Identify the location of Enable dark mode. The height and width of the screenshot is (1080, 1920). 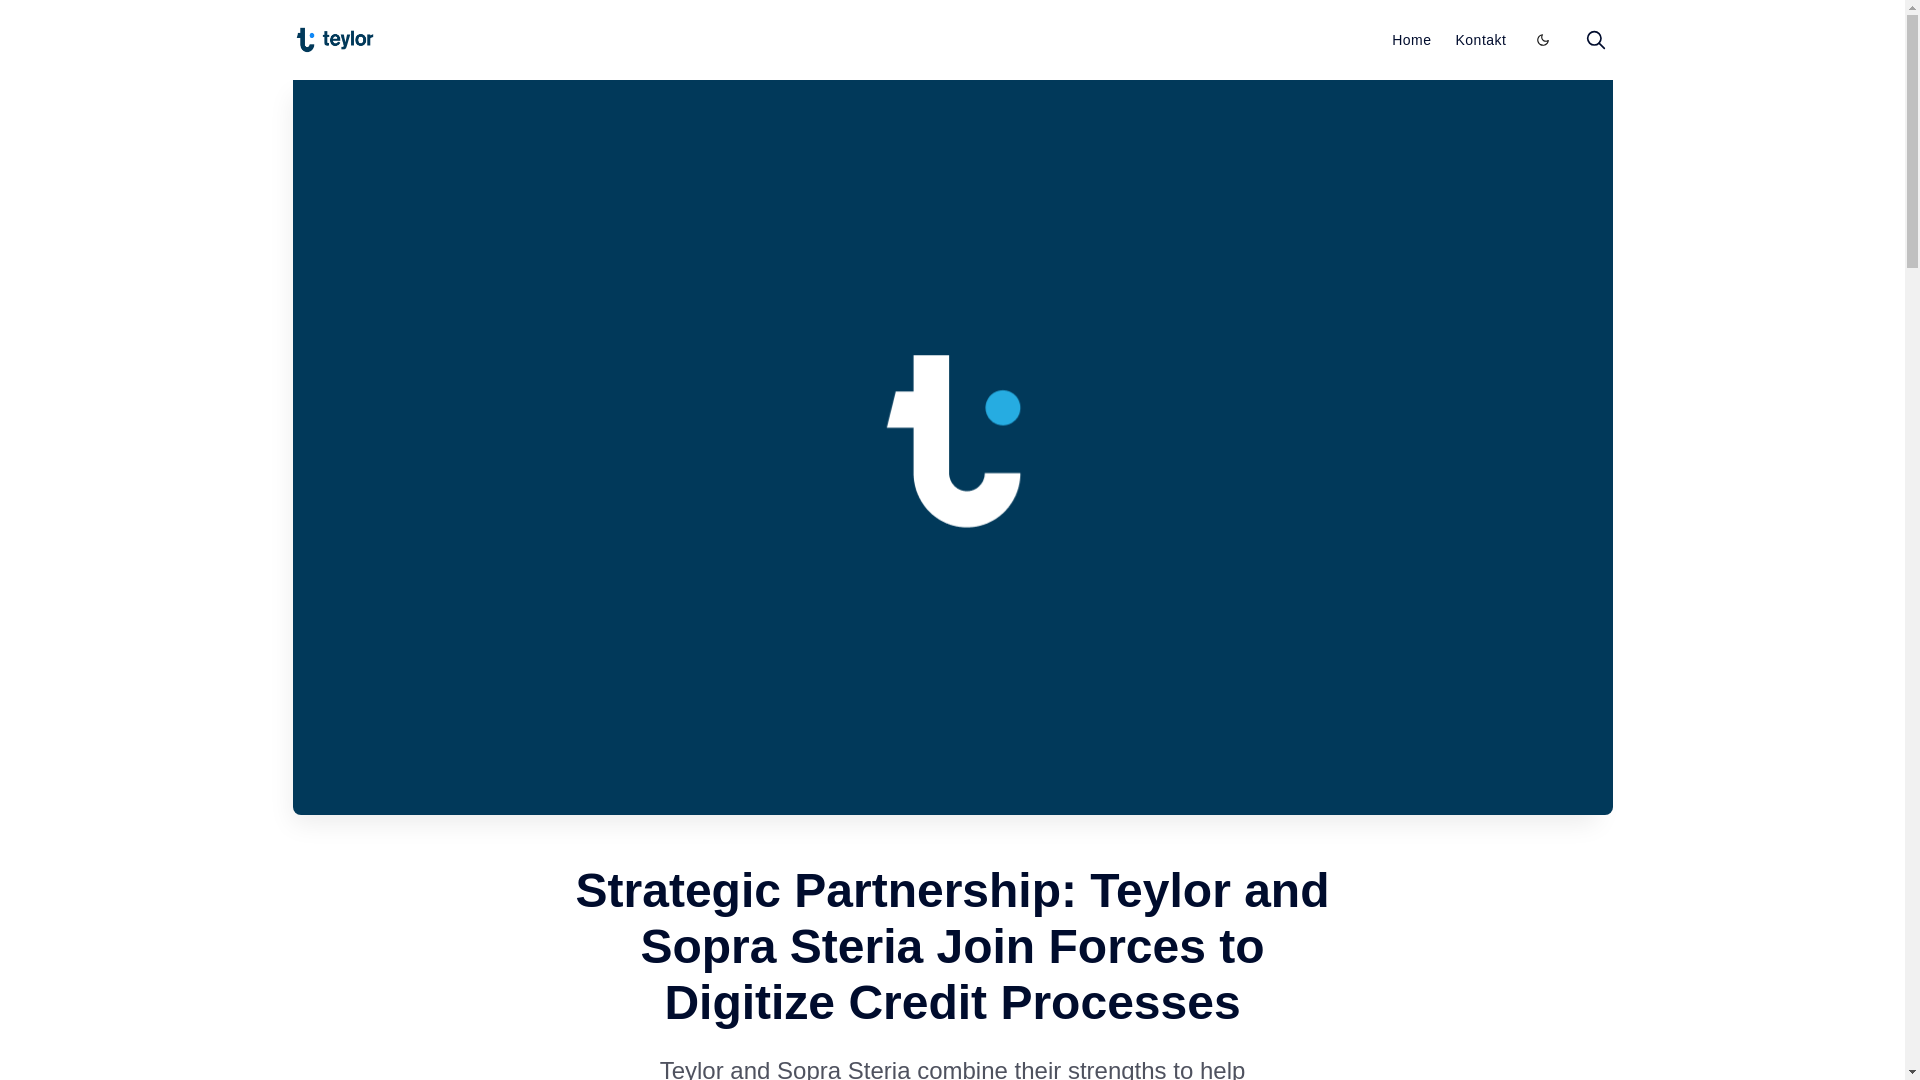
(1542, 40).